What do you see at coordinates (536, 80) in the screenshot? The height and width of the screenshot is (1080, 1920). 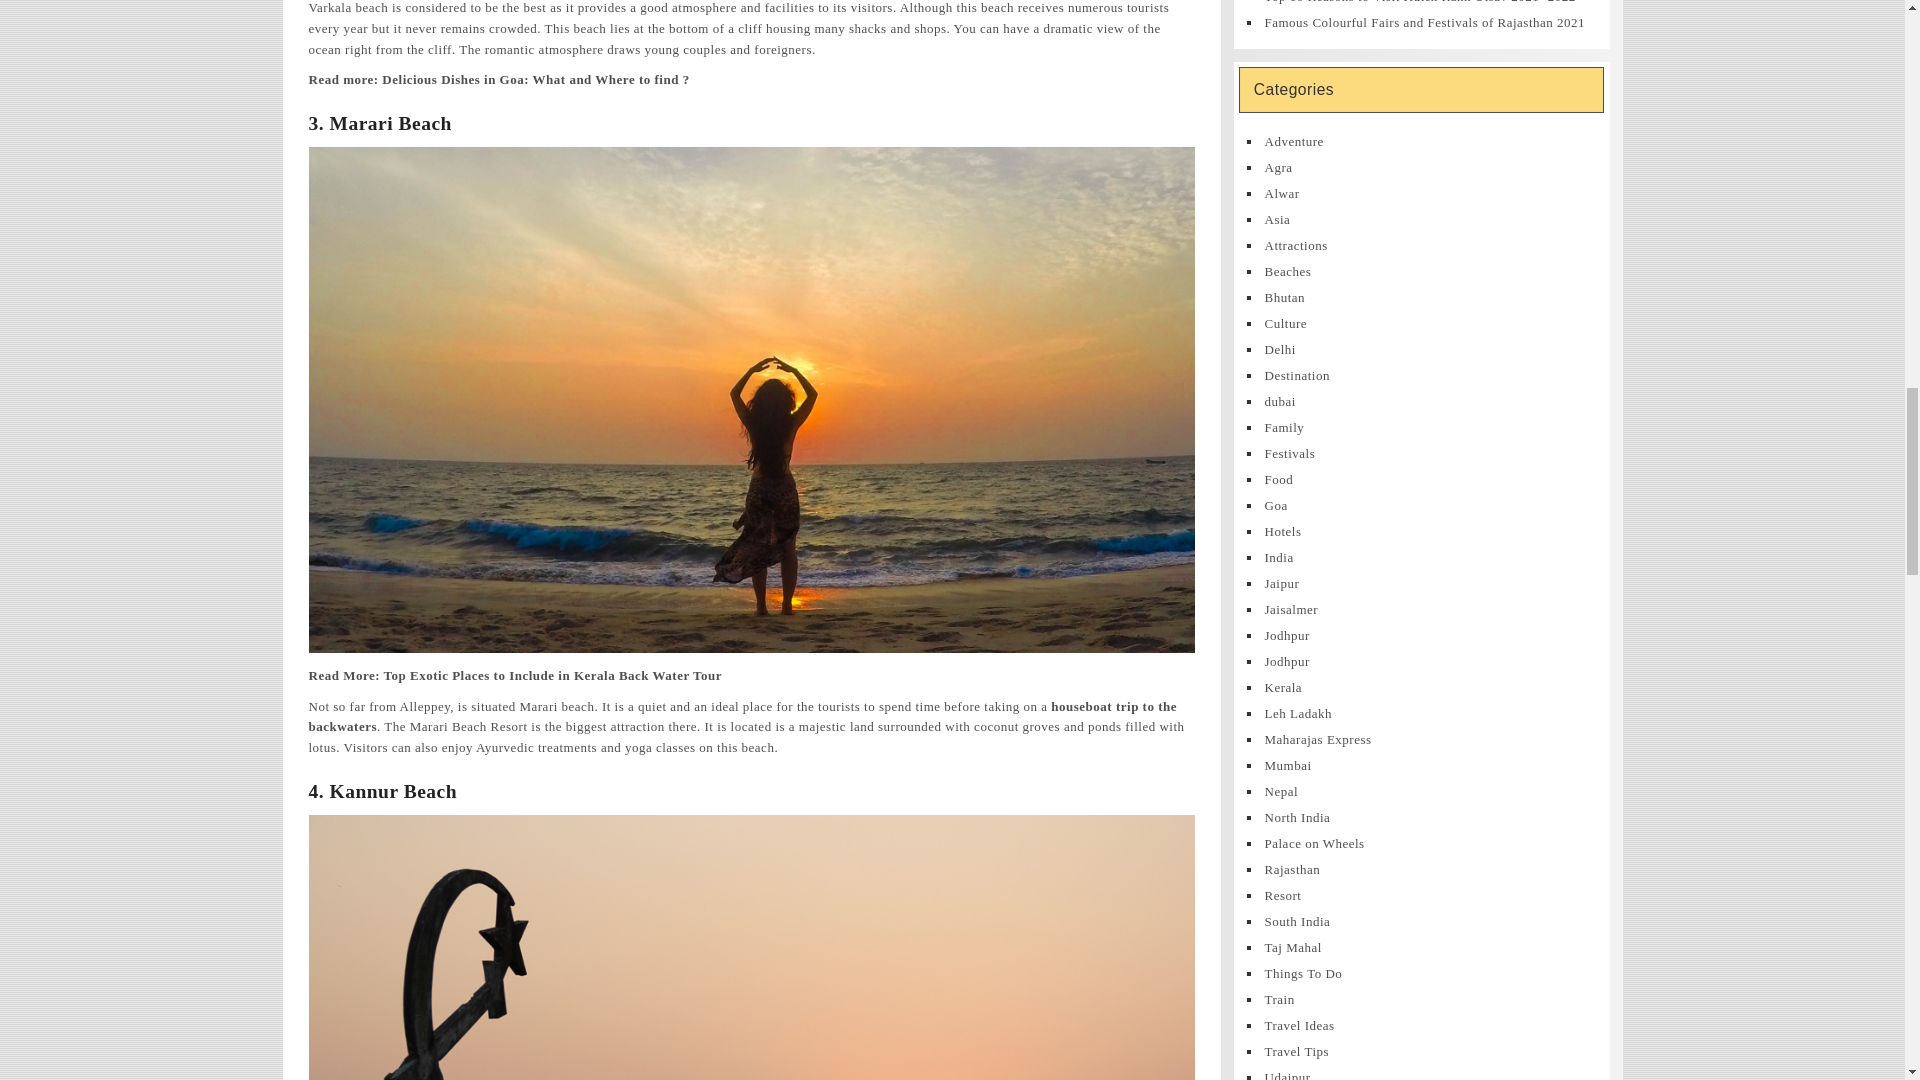 I see `Delicious Dishes in Goa: What and Where to find ?` at bounding box center [536, 80].